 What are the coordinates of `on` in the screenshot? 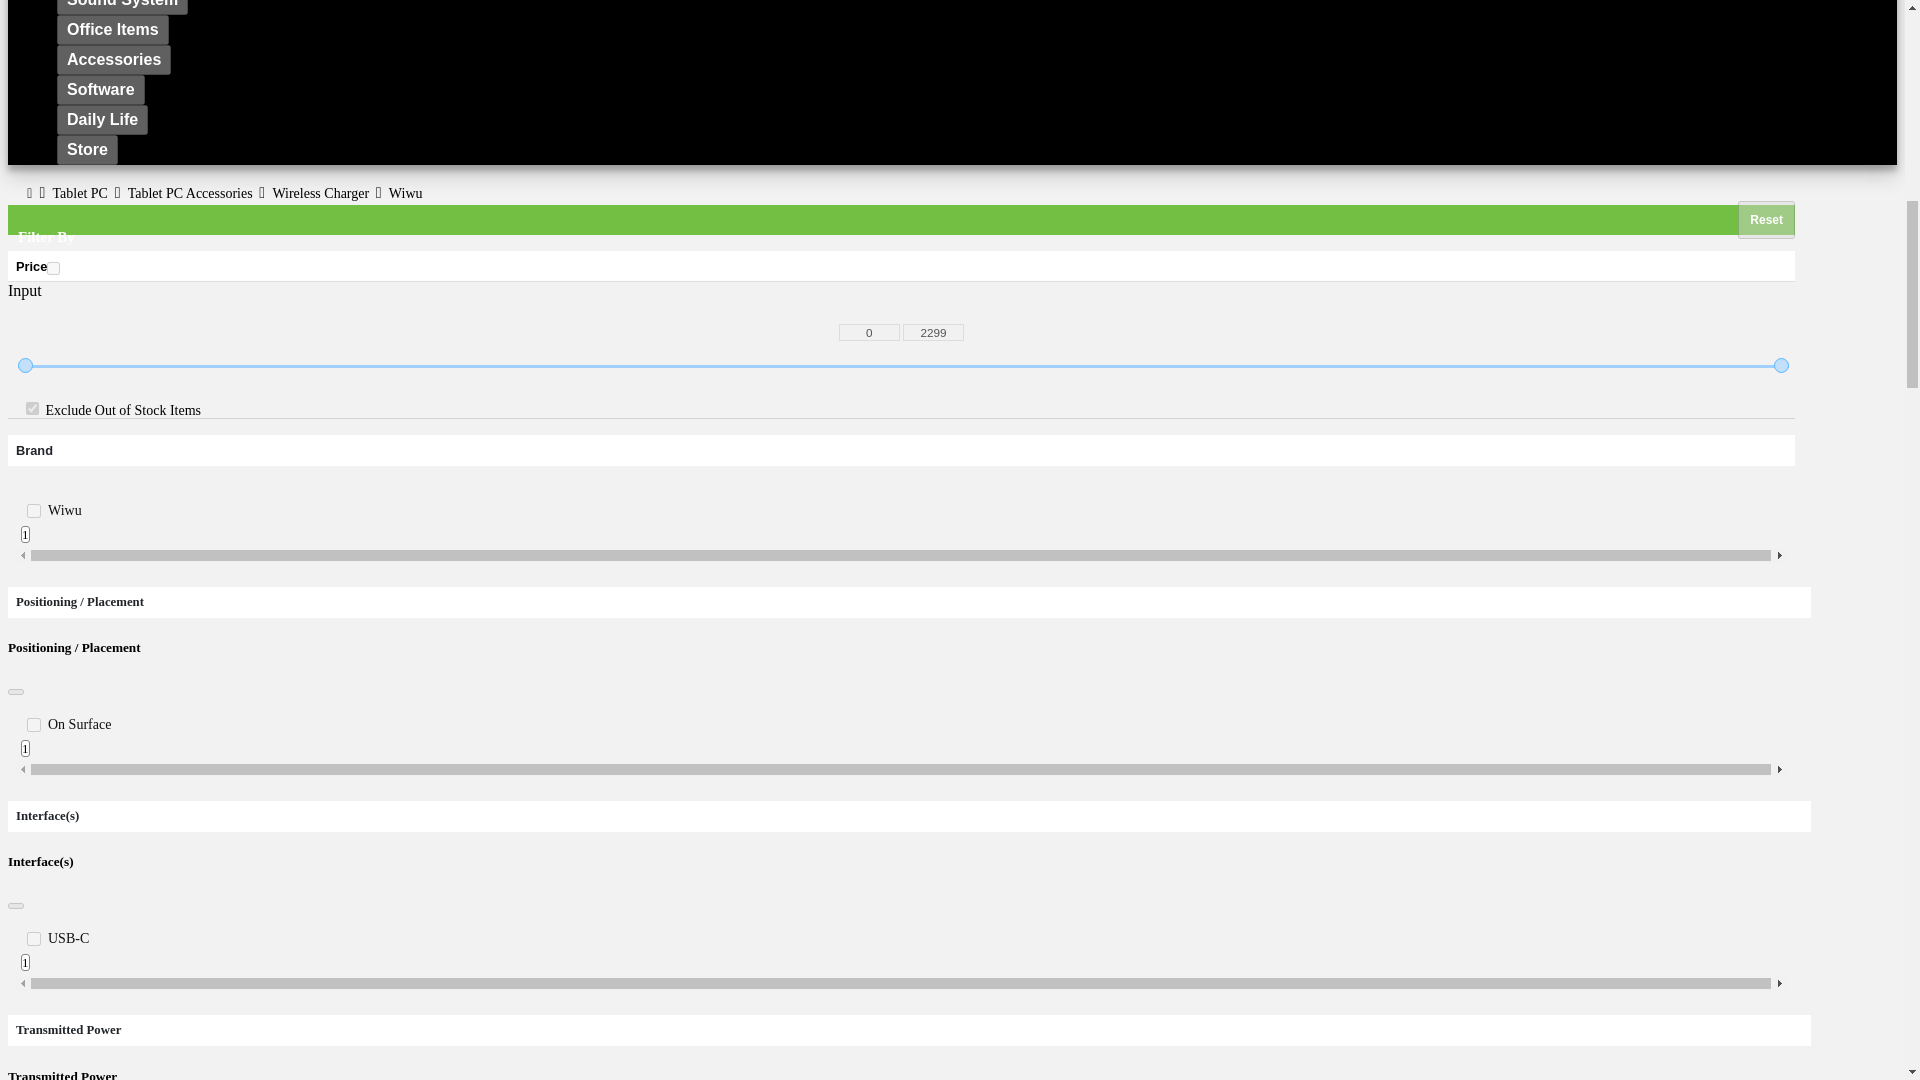 It's located at (52, 268).